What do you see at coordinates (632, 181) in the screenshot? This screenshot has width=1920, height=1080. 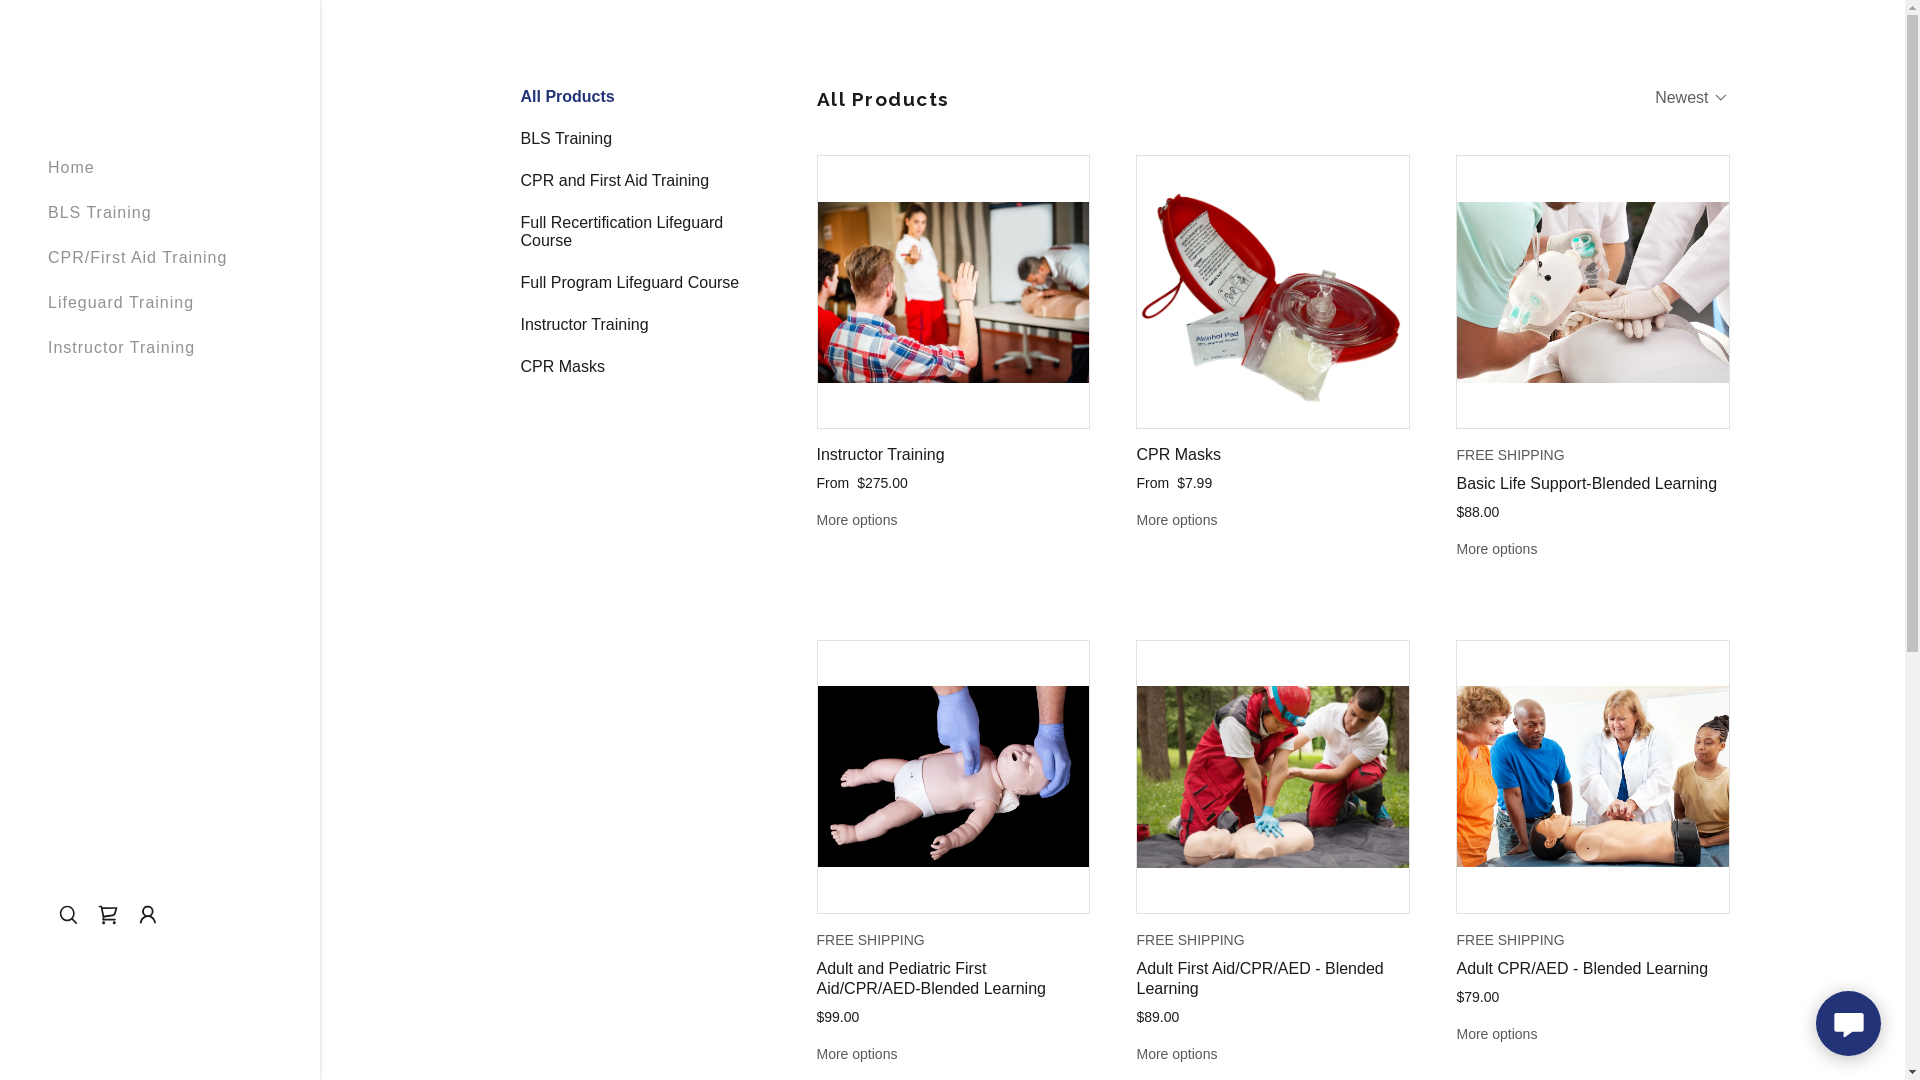 I see `CPR and First Aid Training` at bounding box center [632, 181].